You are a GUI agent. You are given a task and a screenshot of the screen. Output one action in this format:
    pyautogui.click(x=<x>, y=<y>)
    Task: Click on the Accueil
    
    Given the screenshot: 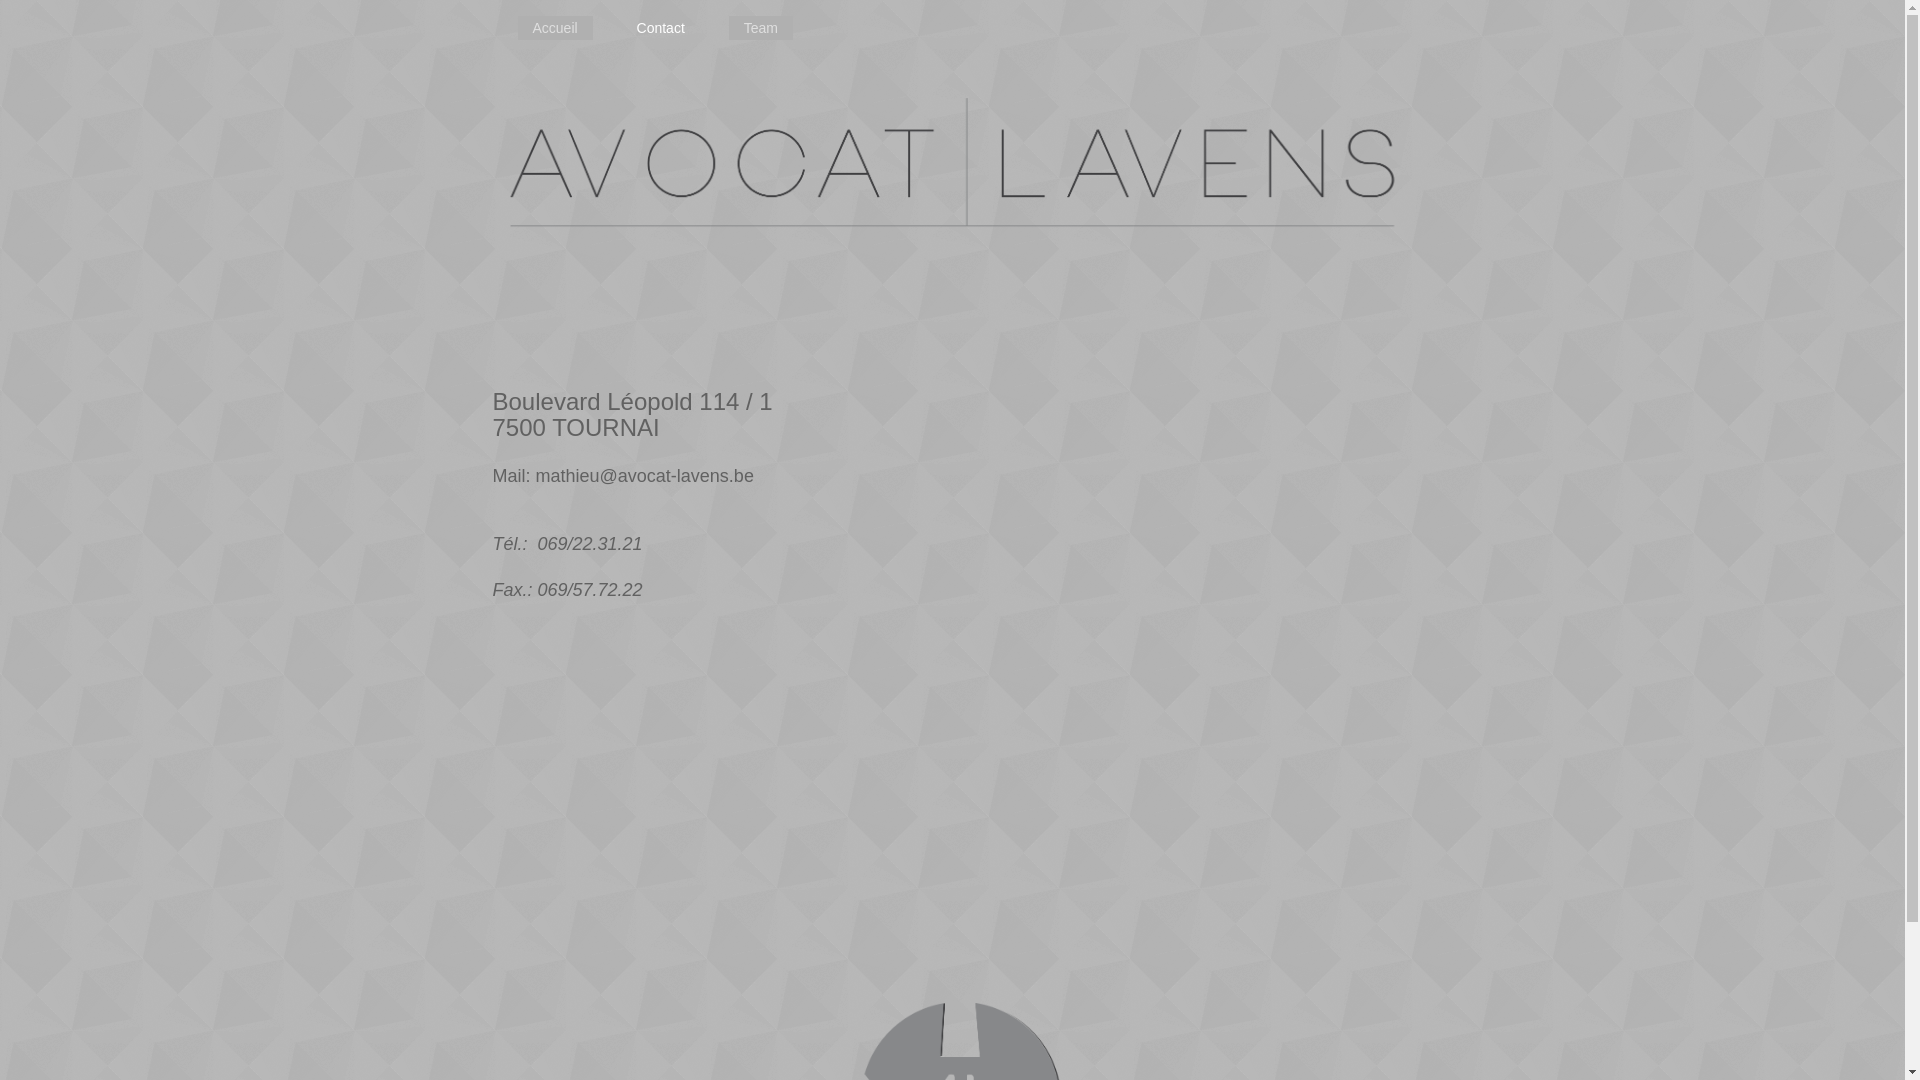 What is the action you would take?
    pyautogui.click(x=556, y=28)
    